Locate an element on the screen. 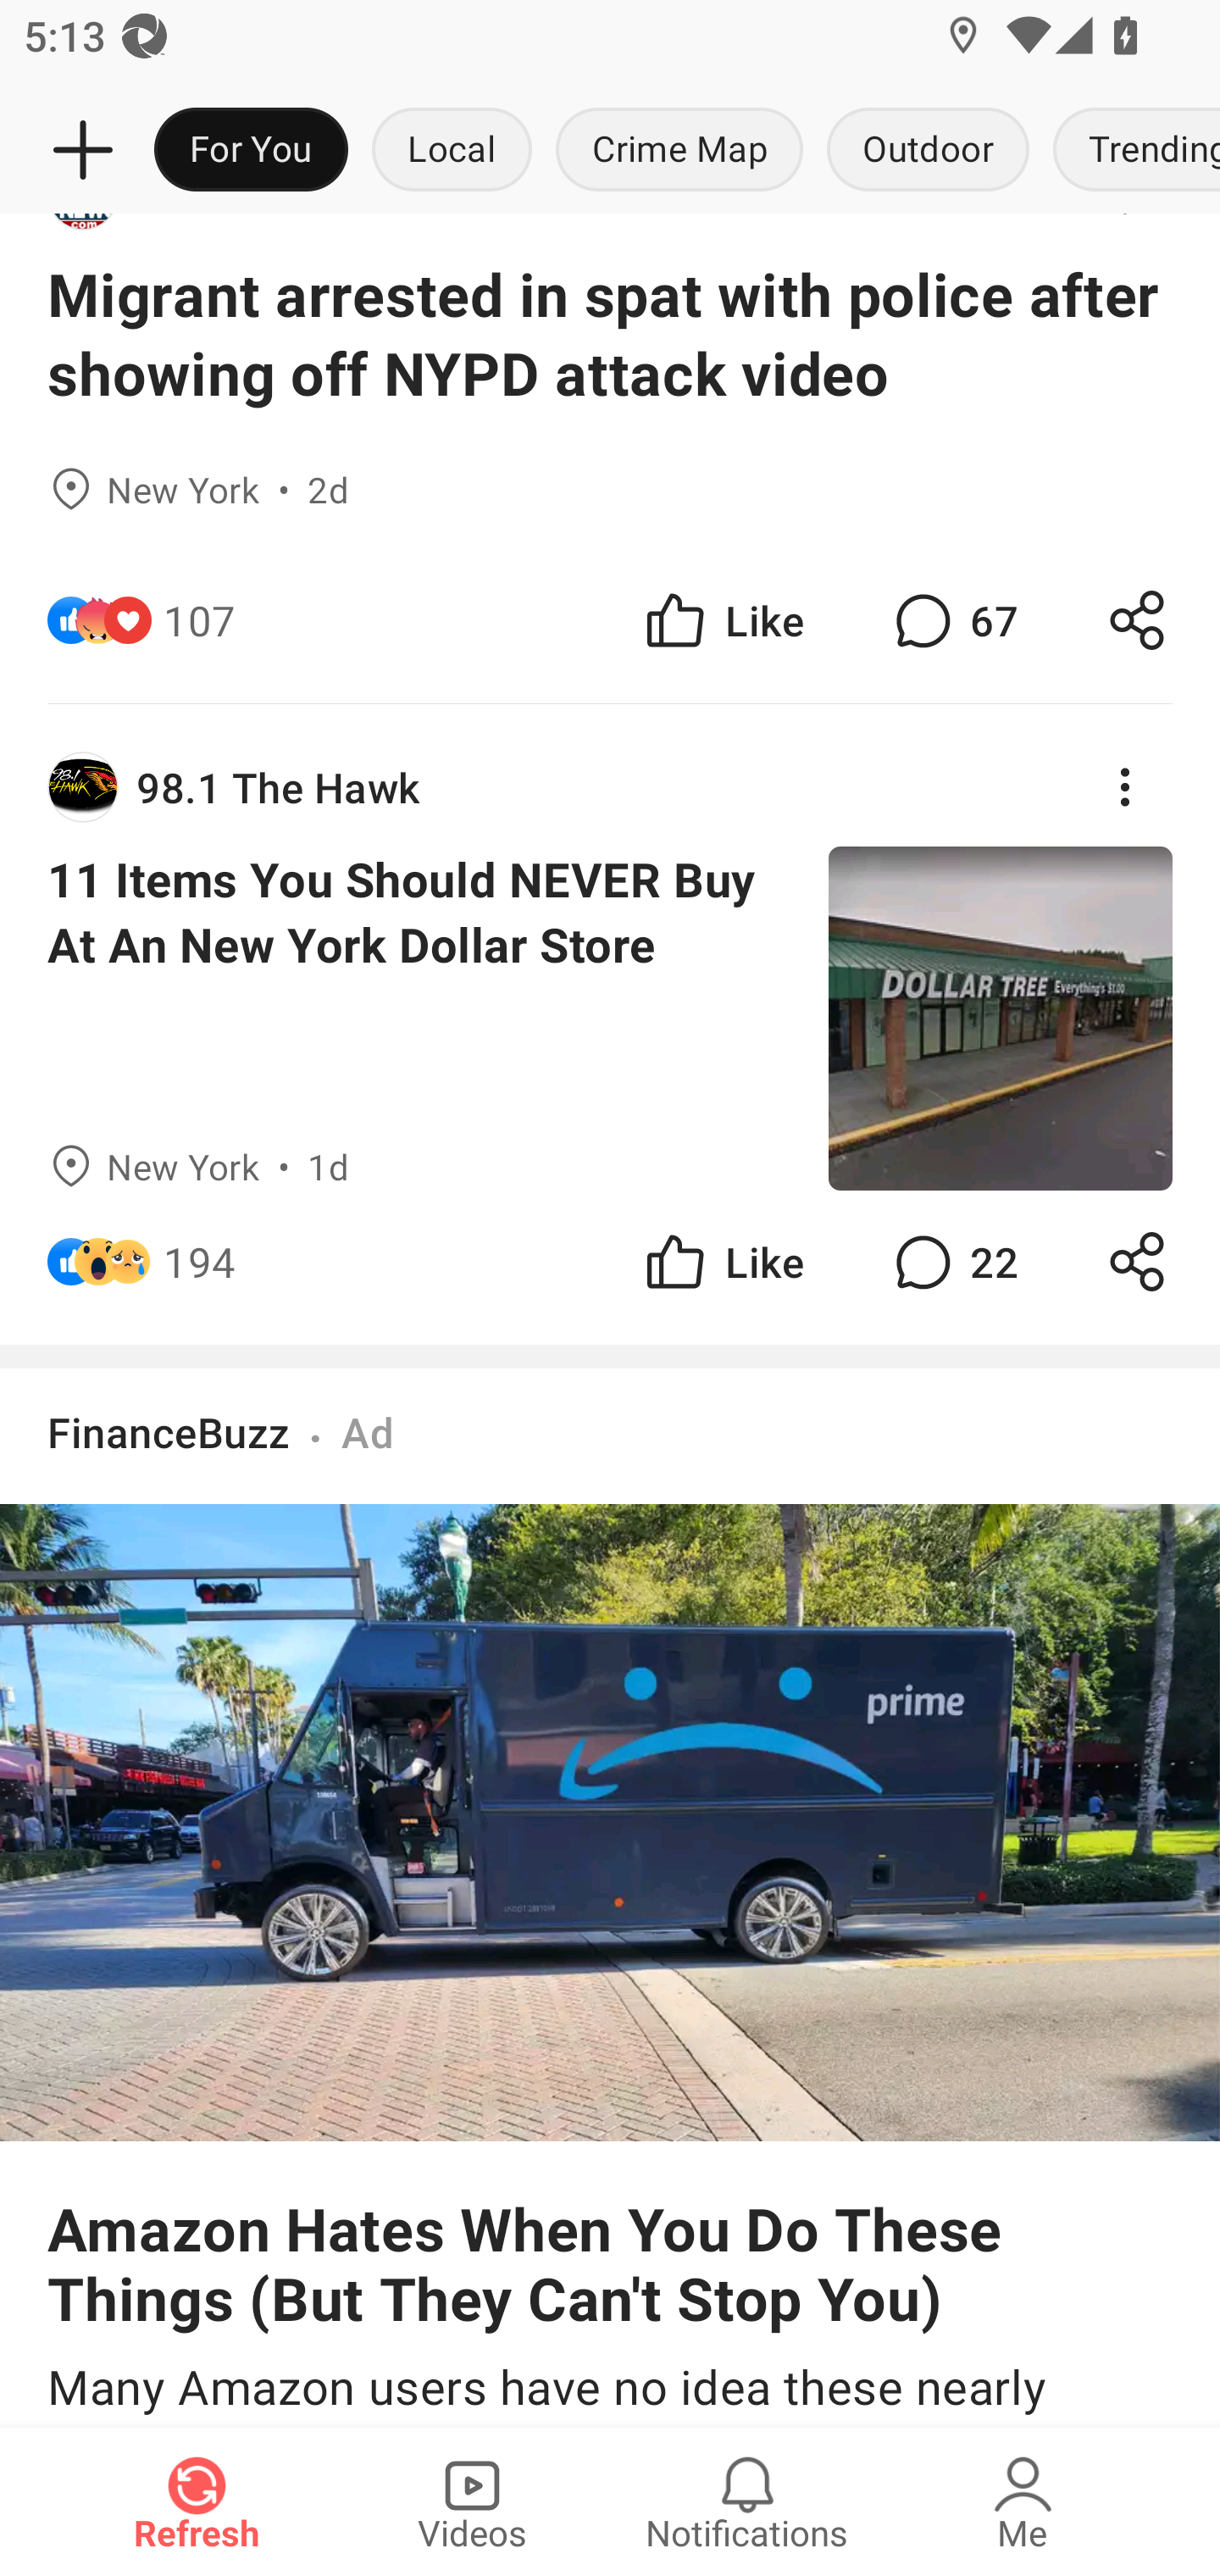 The height and width of the screenshot is (2576, 1220). Local is located at coordinates (452, 151).